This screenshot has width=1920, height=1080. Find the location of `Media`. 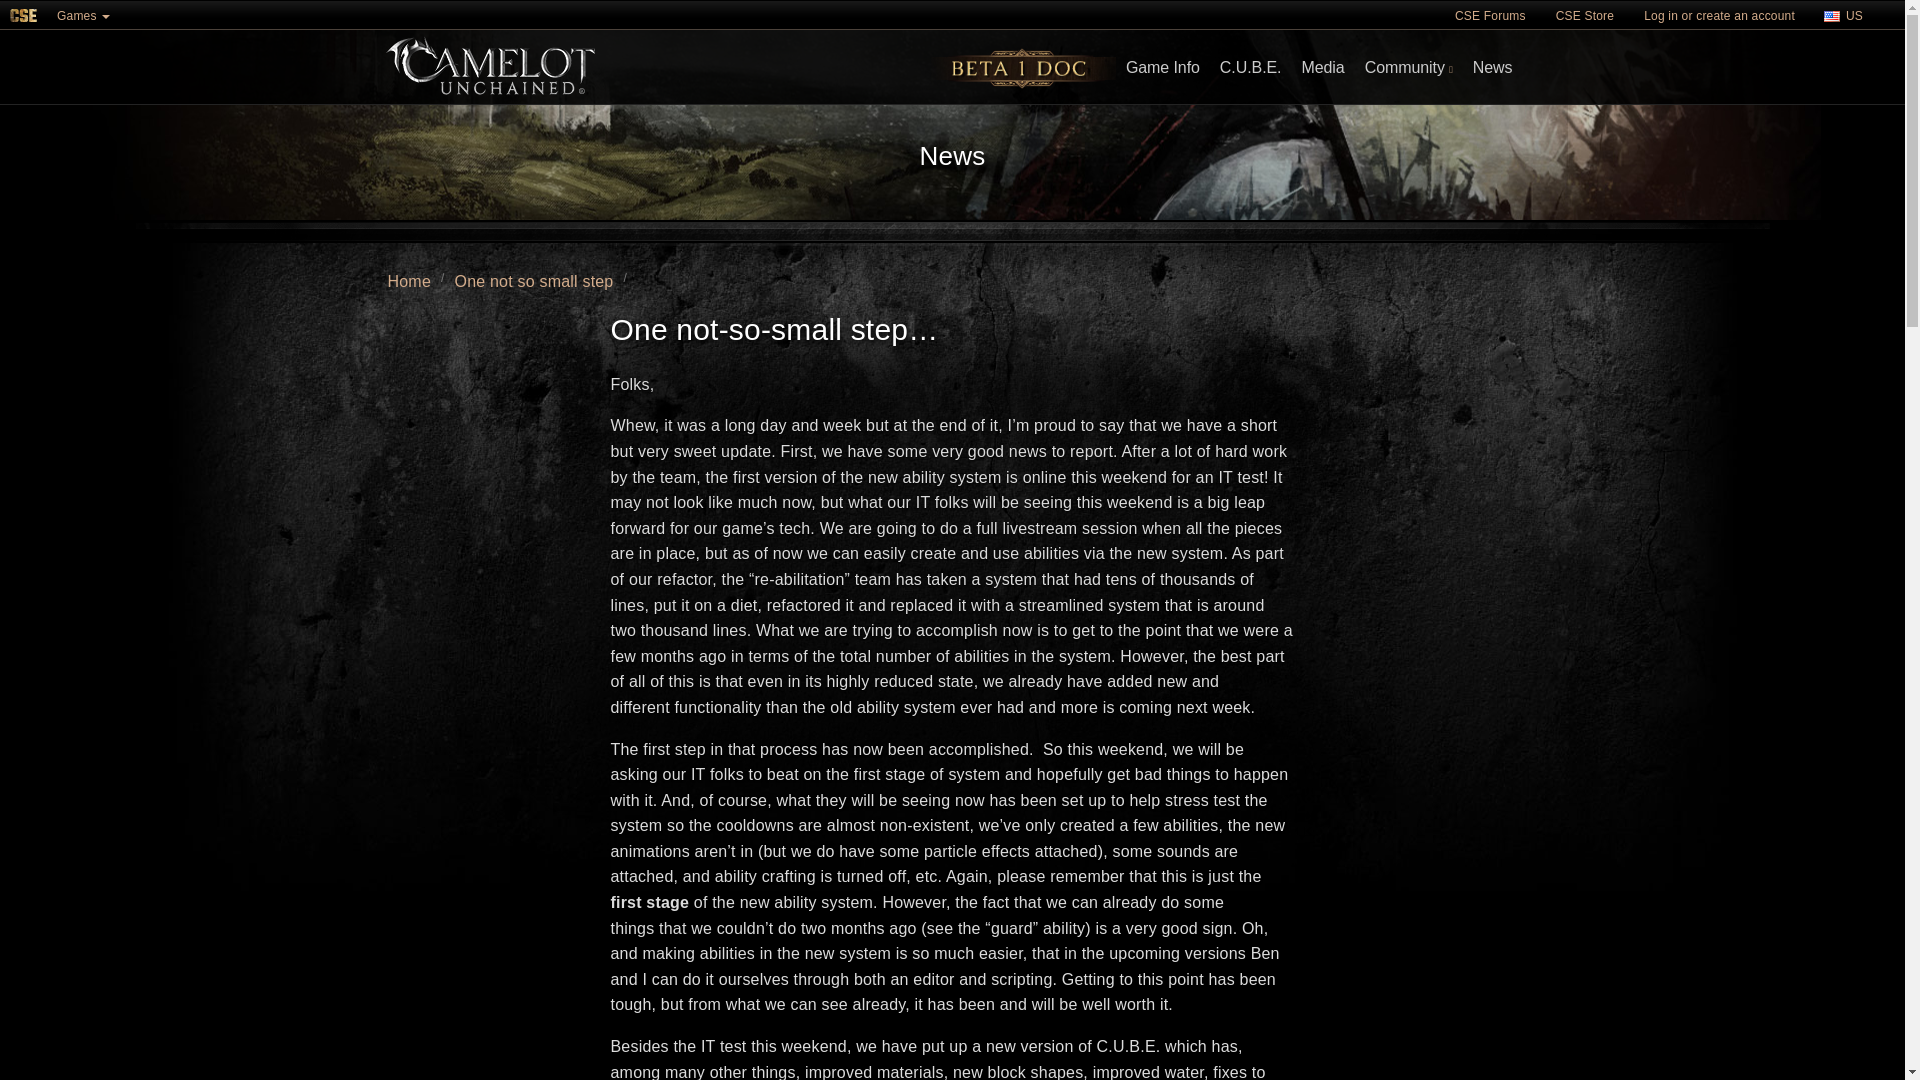

Media is located at coordinates (1322, 68).